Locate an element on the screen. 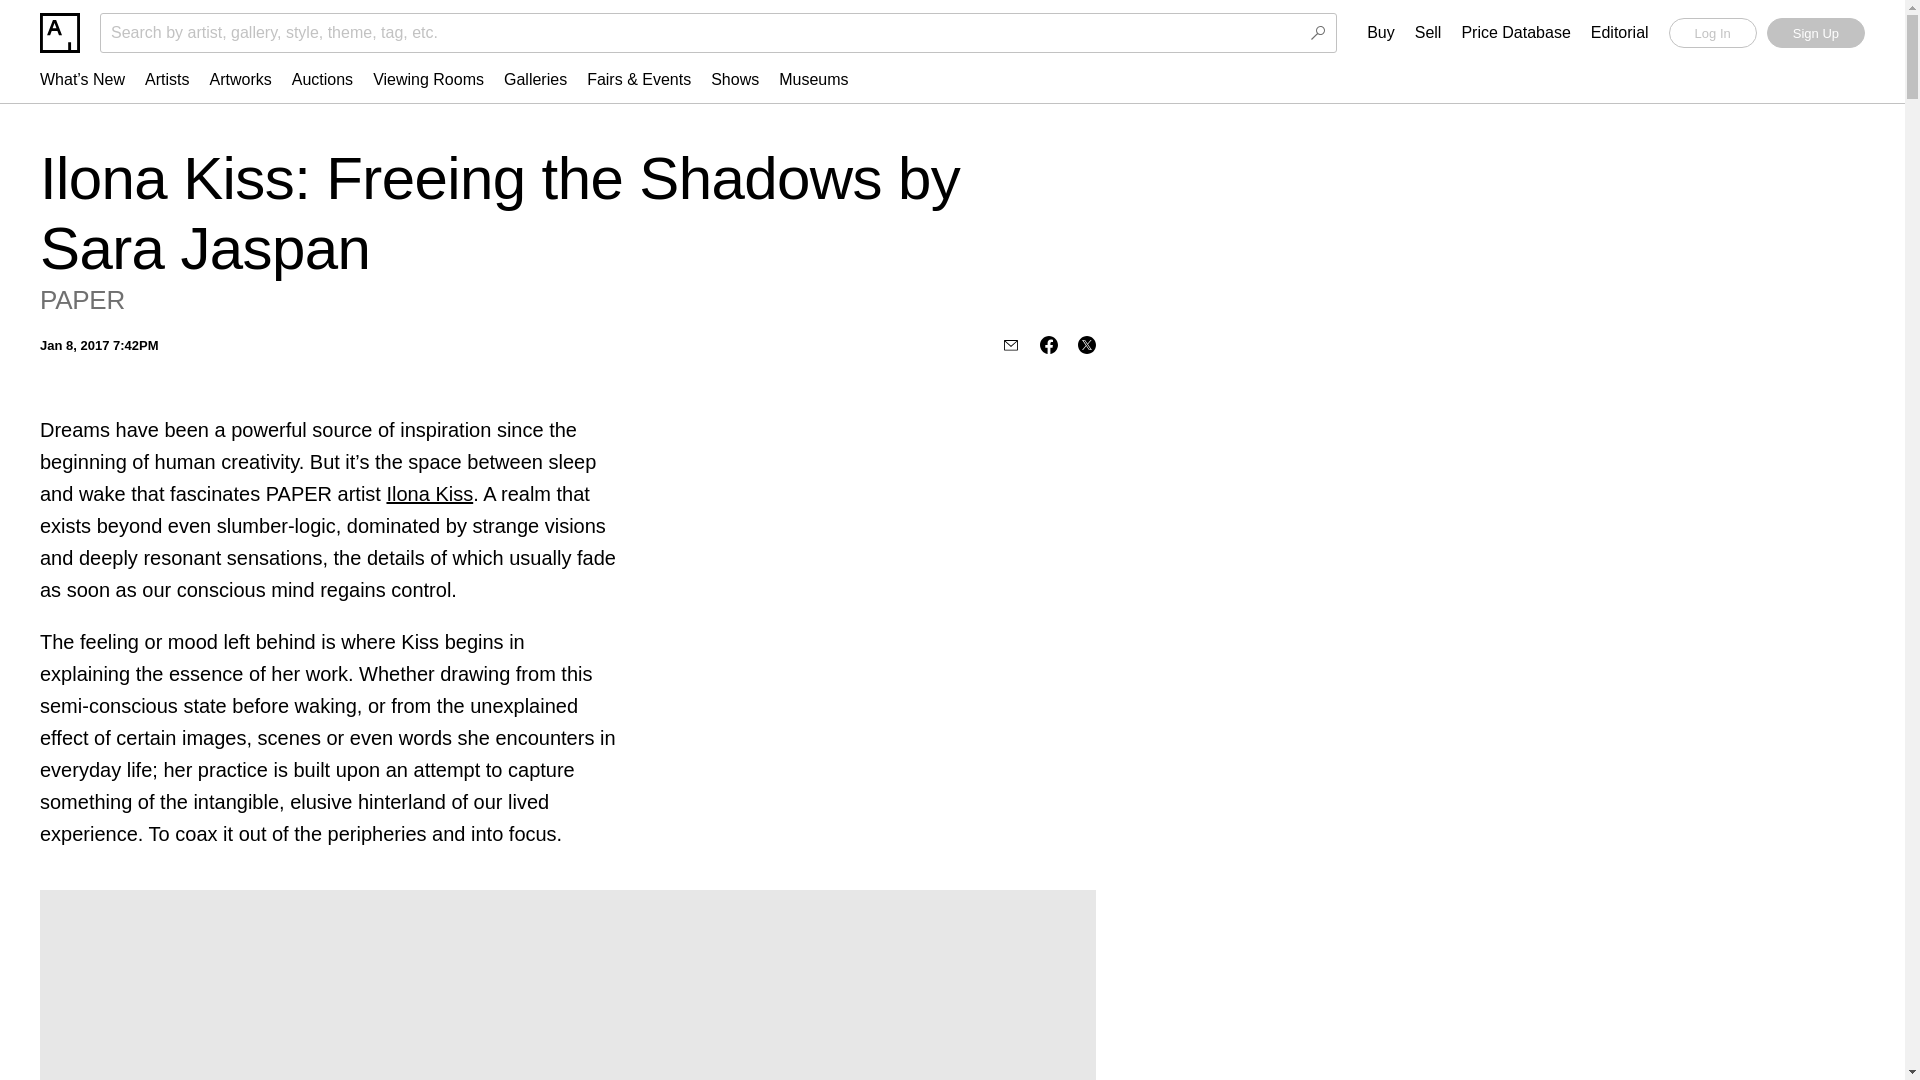  Sell is located at coordinates (1428, 33).